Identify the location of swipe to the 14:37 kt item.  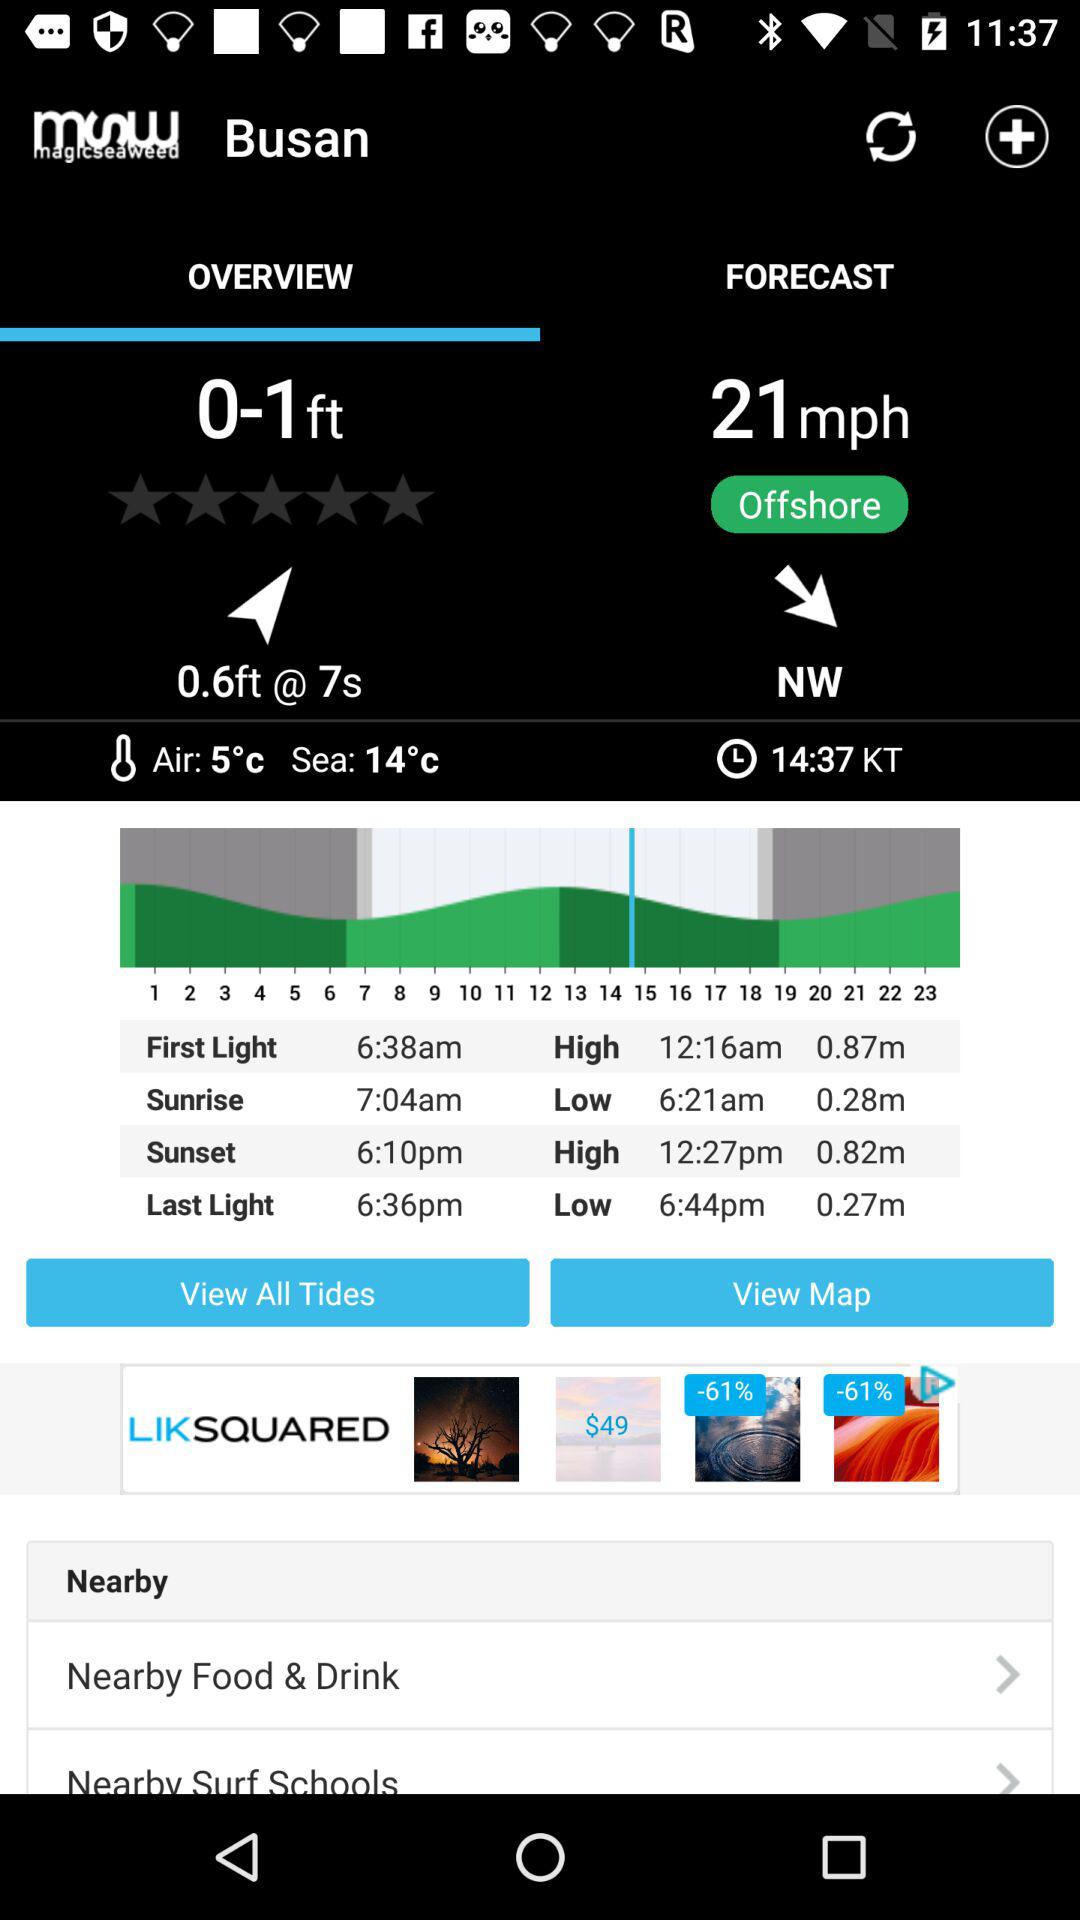
(836, 758).